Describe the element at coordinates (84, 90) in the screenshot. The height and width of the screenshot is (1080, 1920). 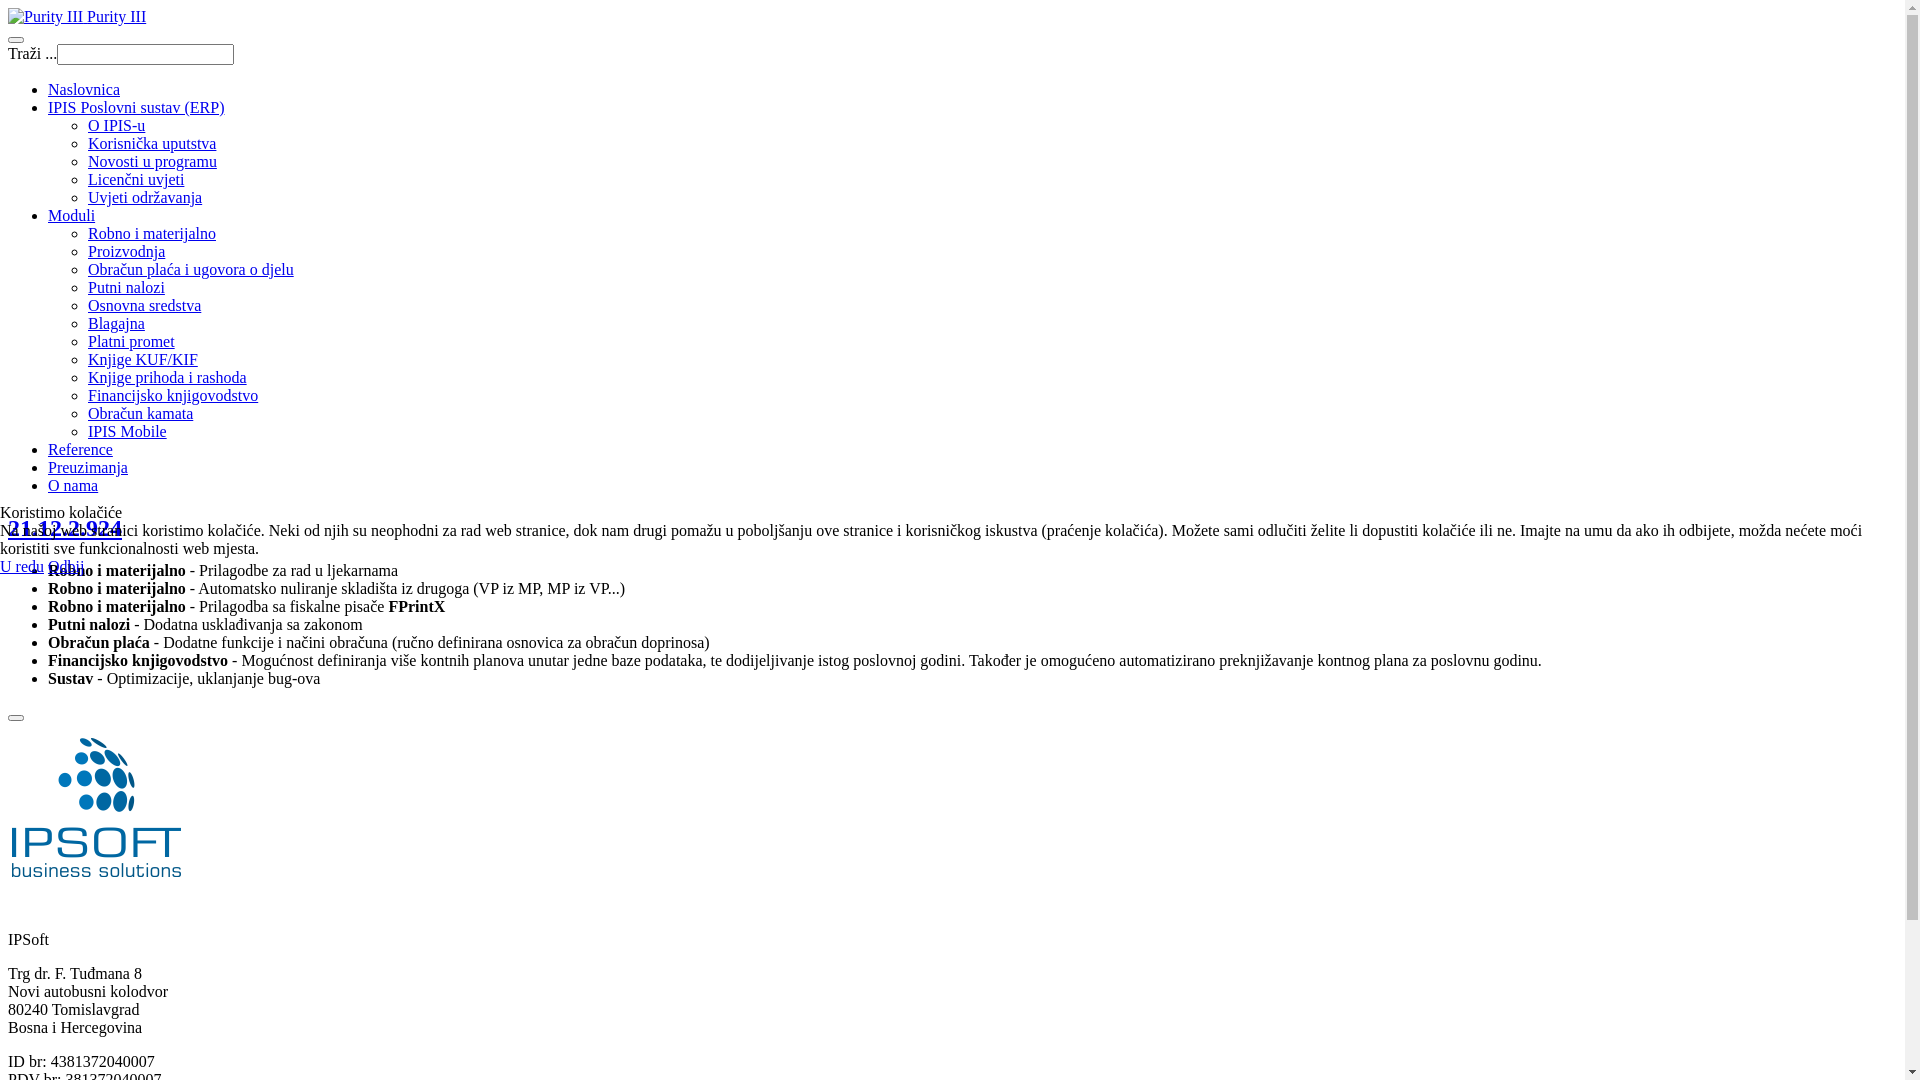
I see `Naslovnica` at that location.